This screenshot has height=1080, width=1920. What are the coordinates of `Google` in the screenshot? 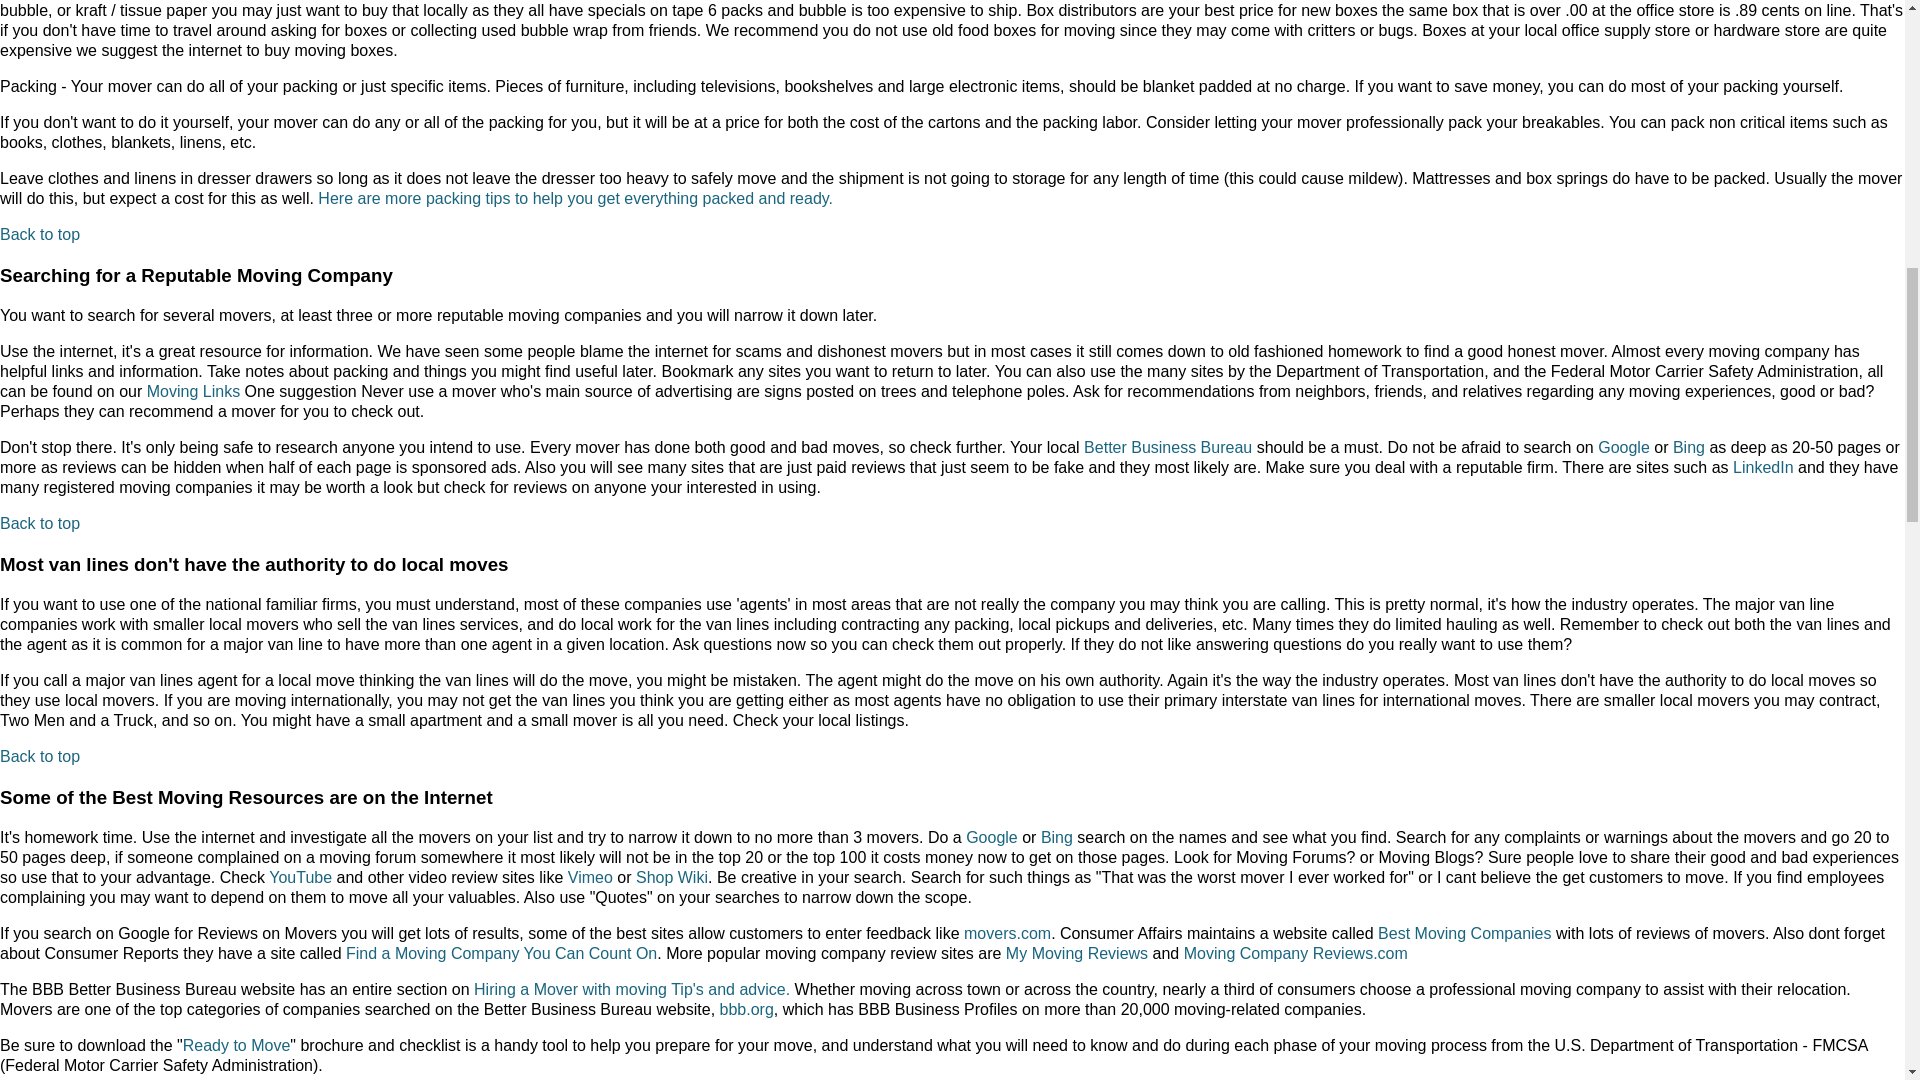 It's located at (1623, 446).